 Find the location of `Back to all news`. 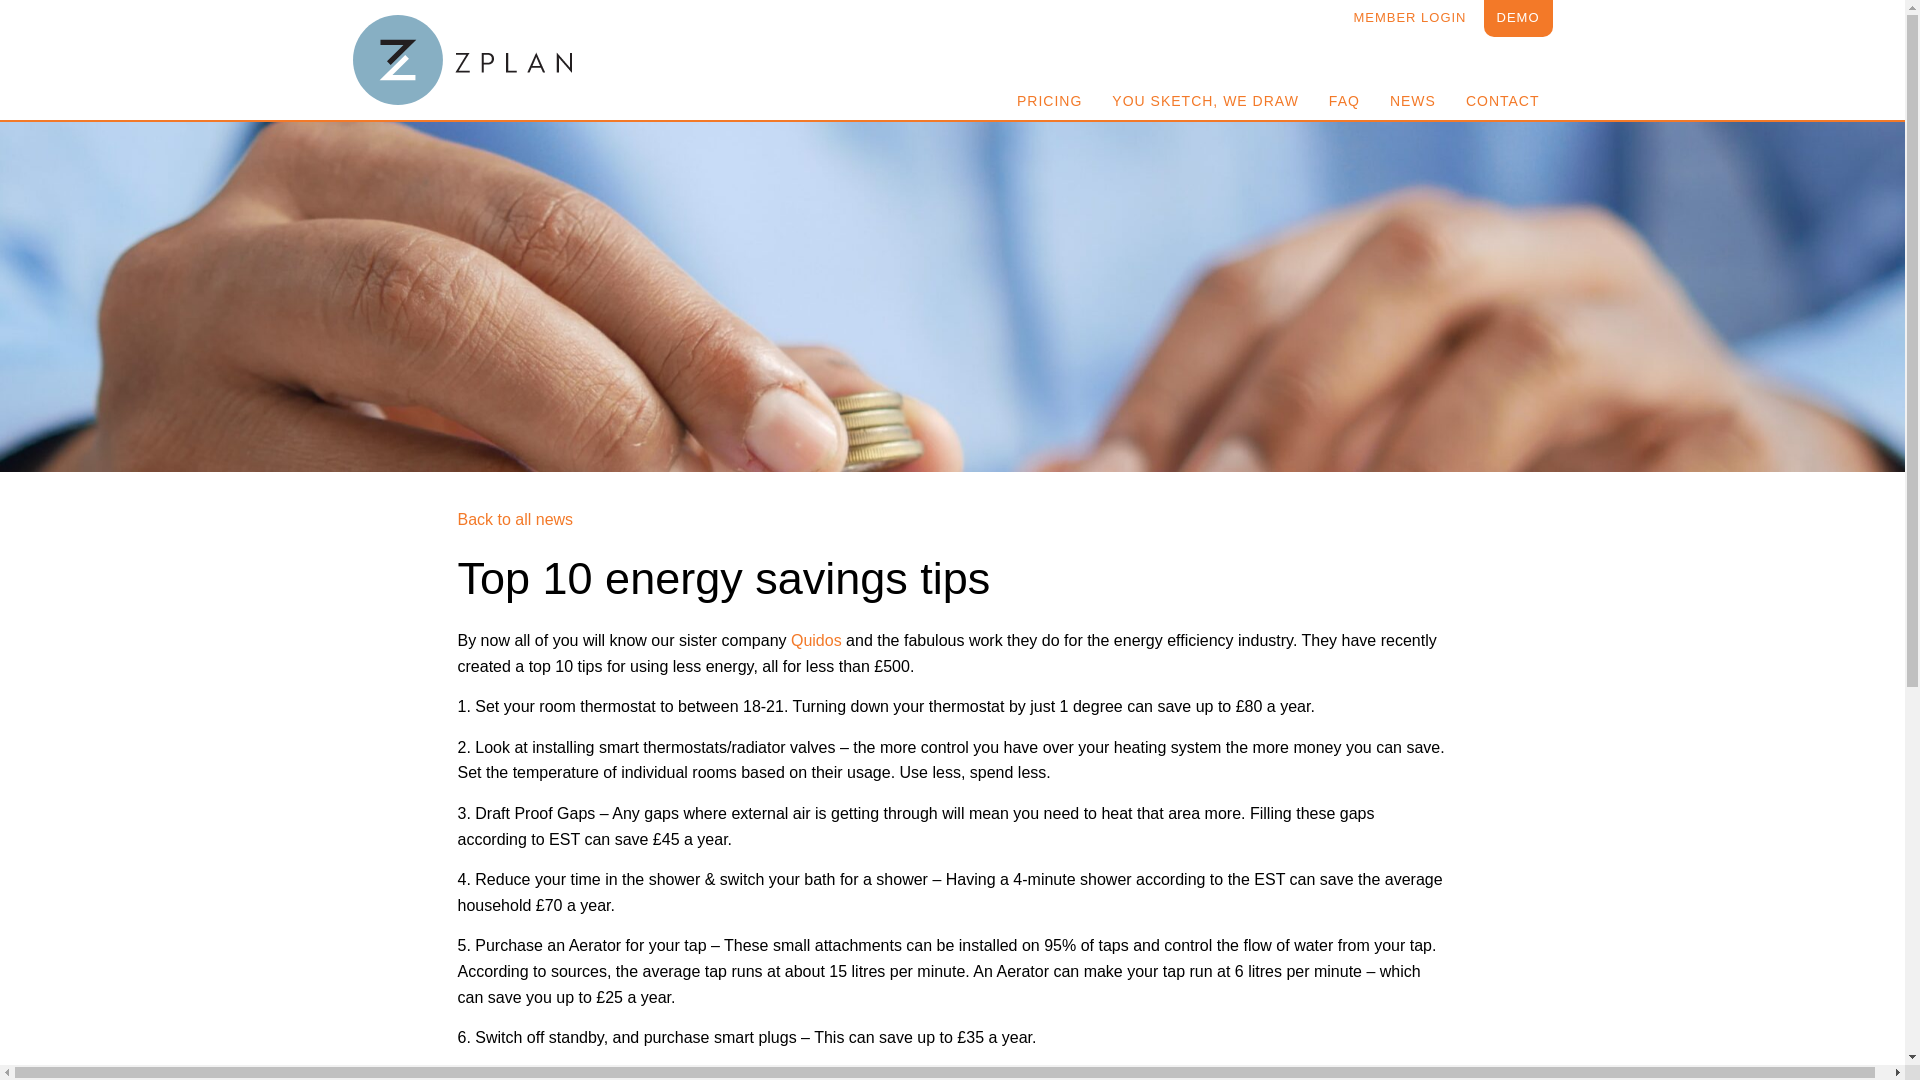

Back to all news is located at coordinates (516, 520).